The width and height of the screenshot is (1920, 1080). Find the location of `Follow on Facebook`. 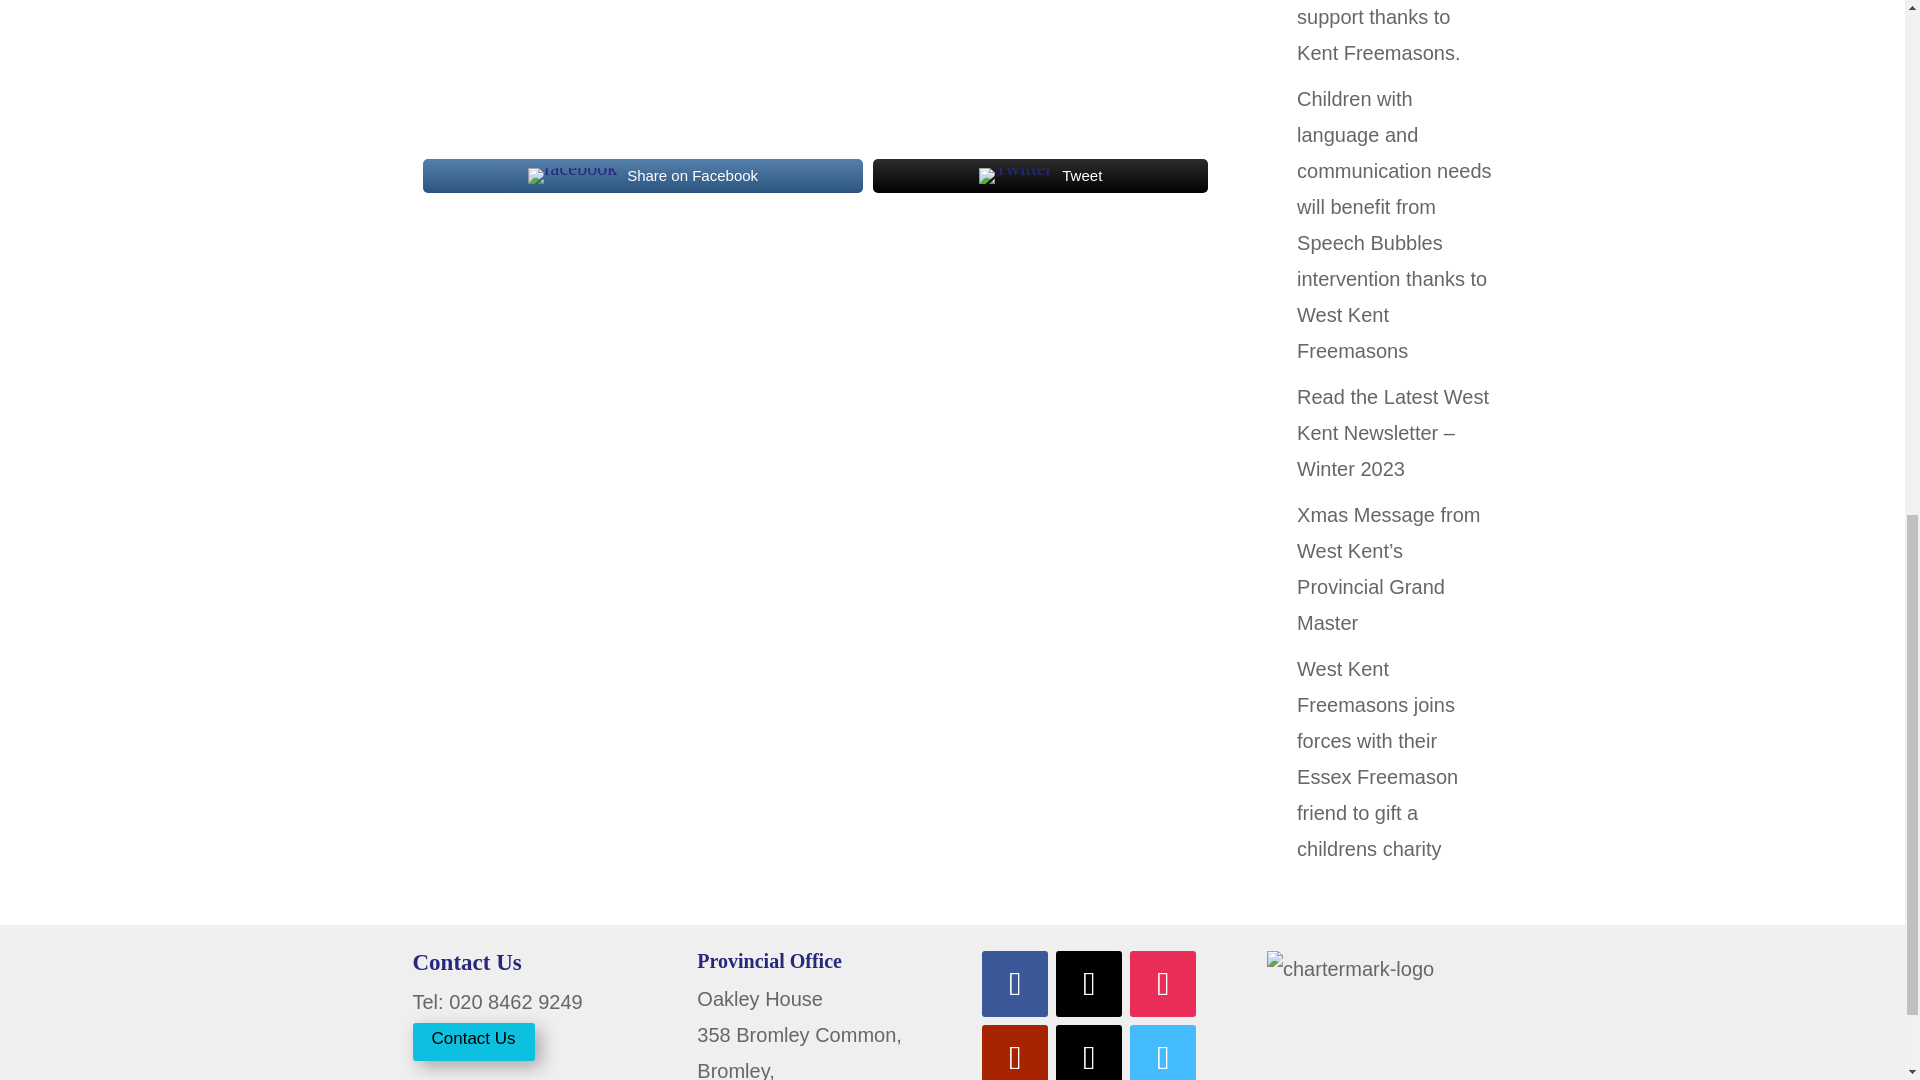

Follow on Facebook is located at coordinates (1014, 984).